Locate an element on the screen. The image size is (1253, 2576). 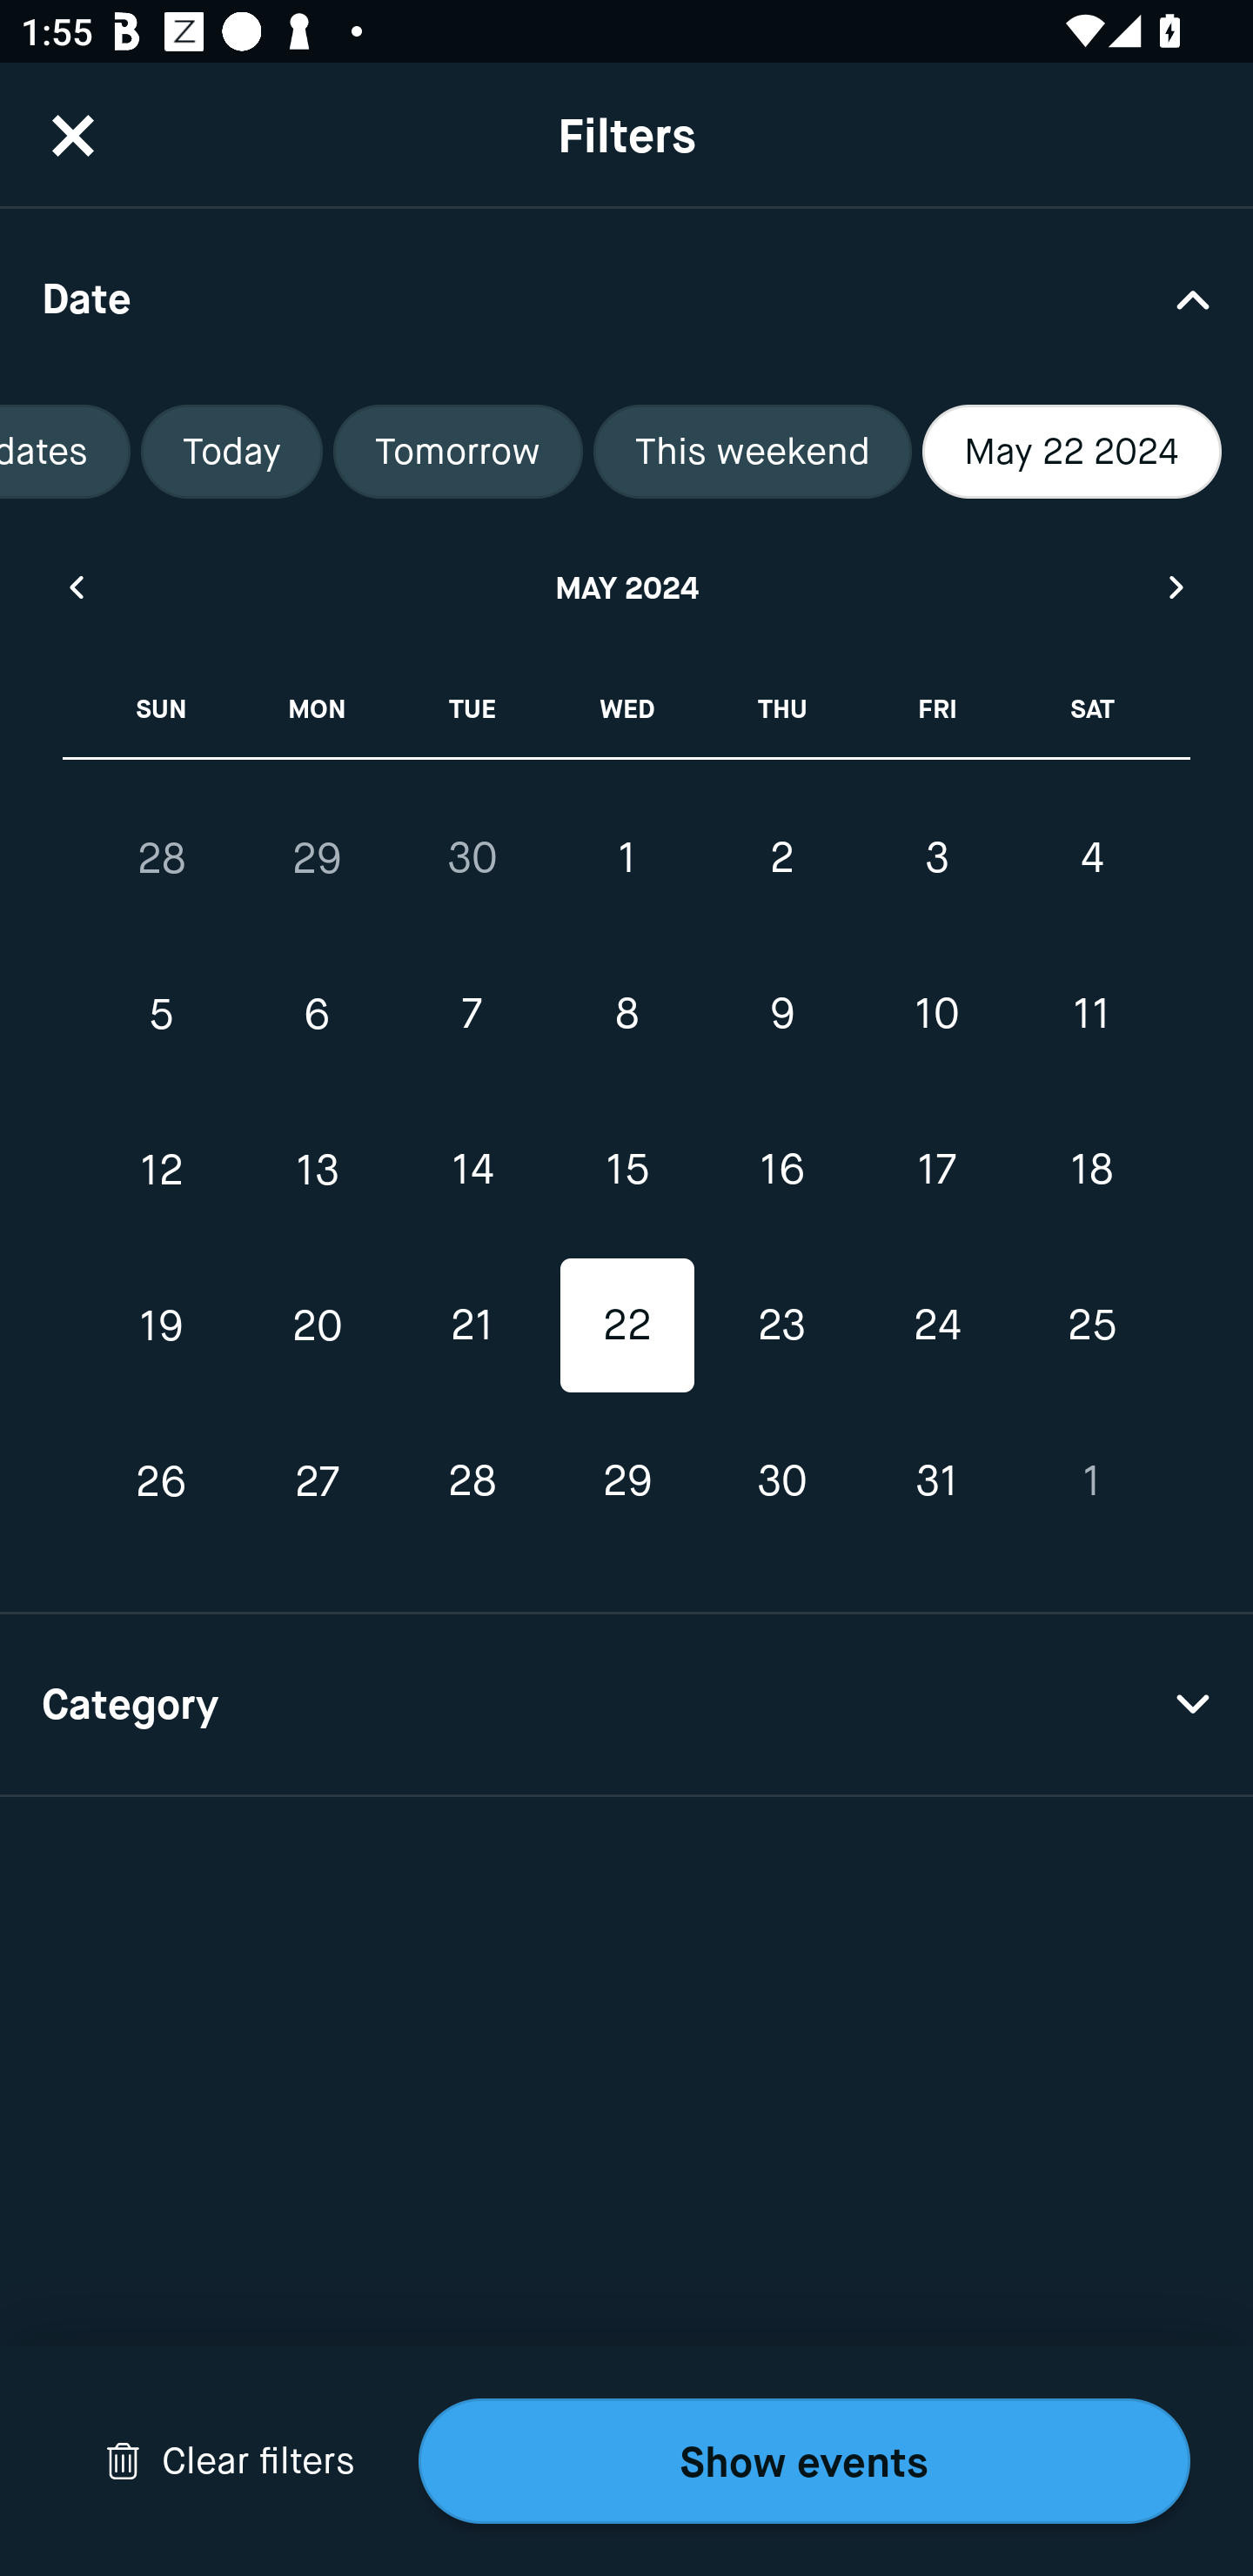
5 is located at coordinates (162, 1015).